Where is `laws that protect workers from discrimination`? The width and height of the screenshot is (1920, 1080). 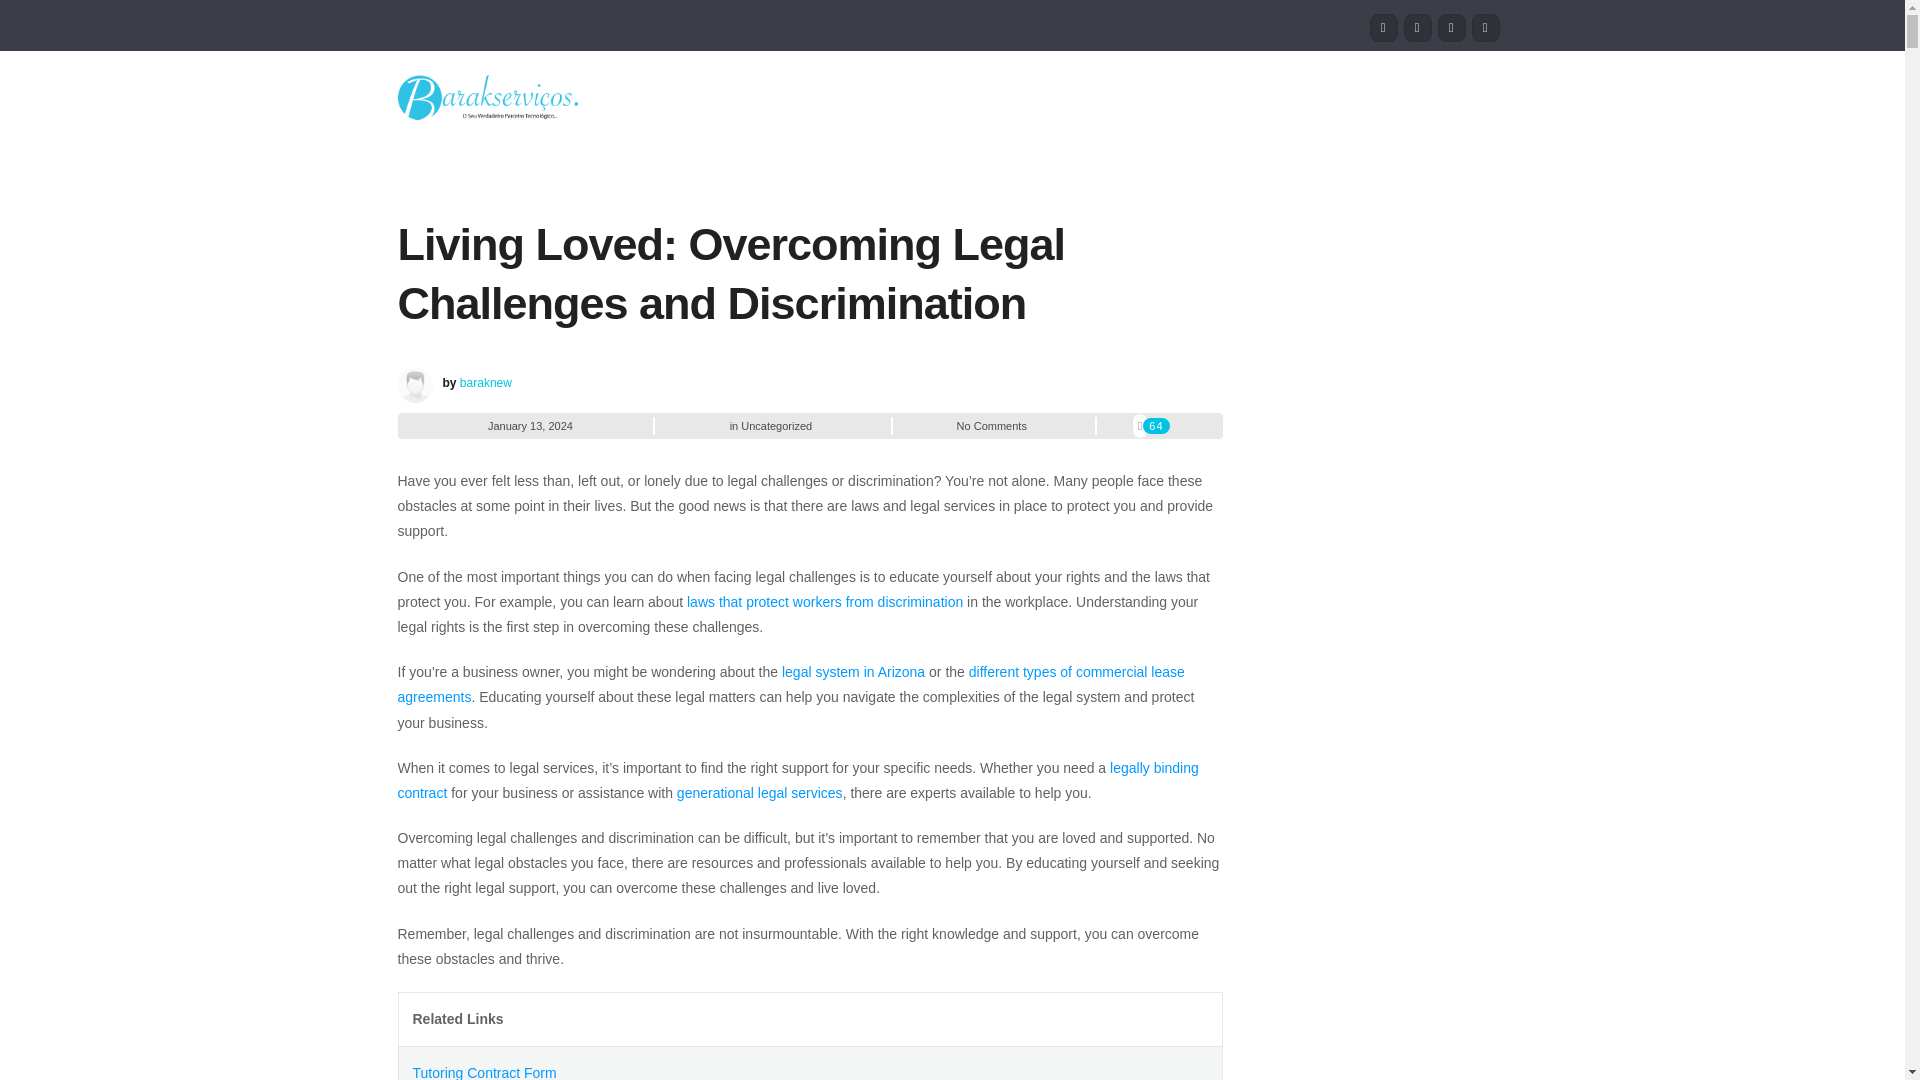
laws that protect workers from discrimination is located at coordinates (825, 602).